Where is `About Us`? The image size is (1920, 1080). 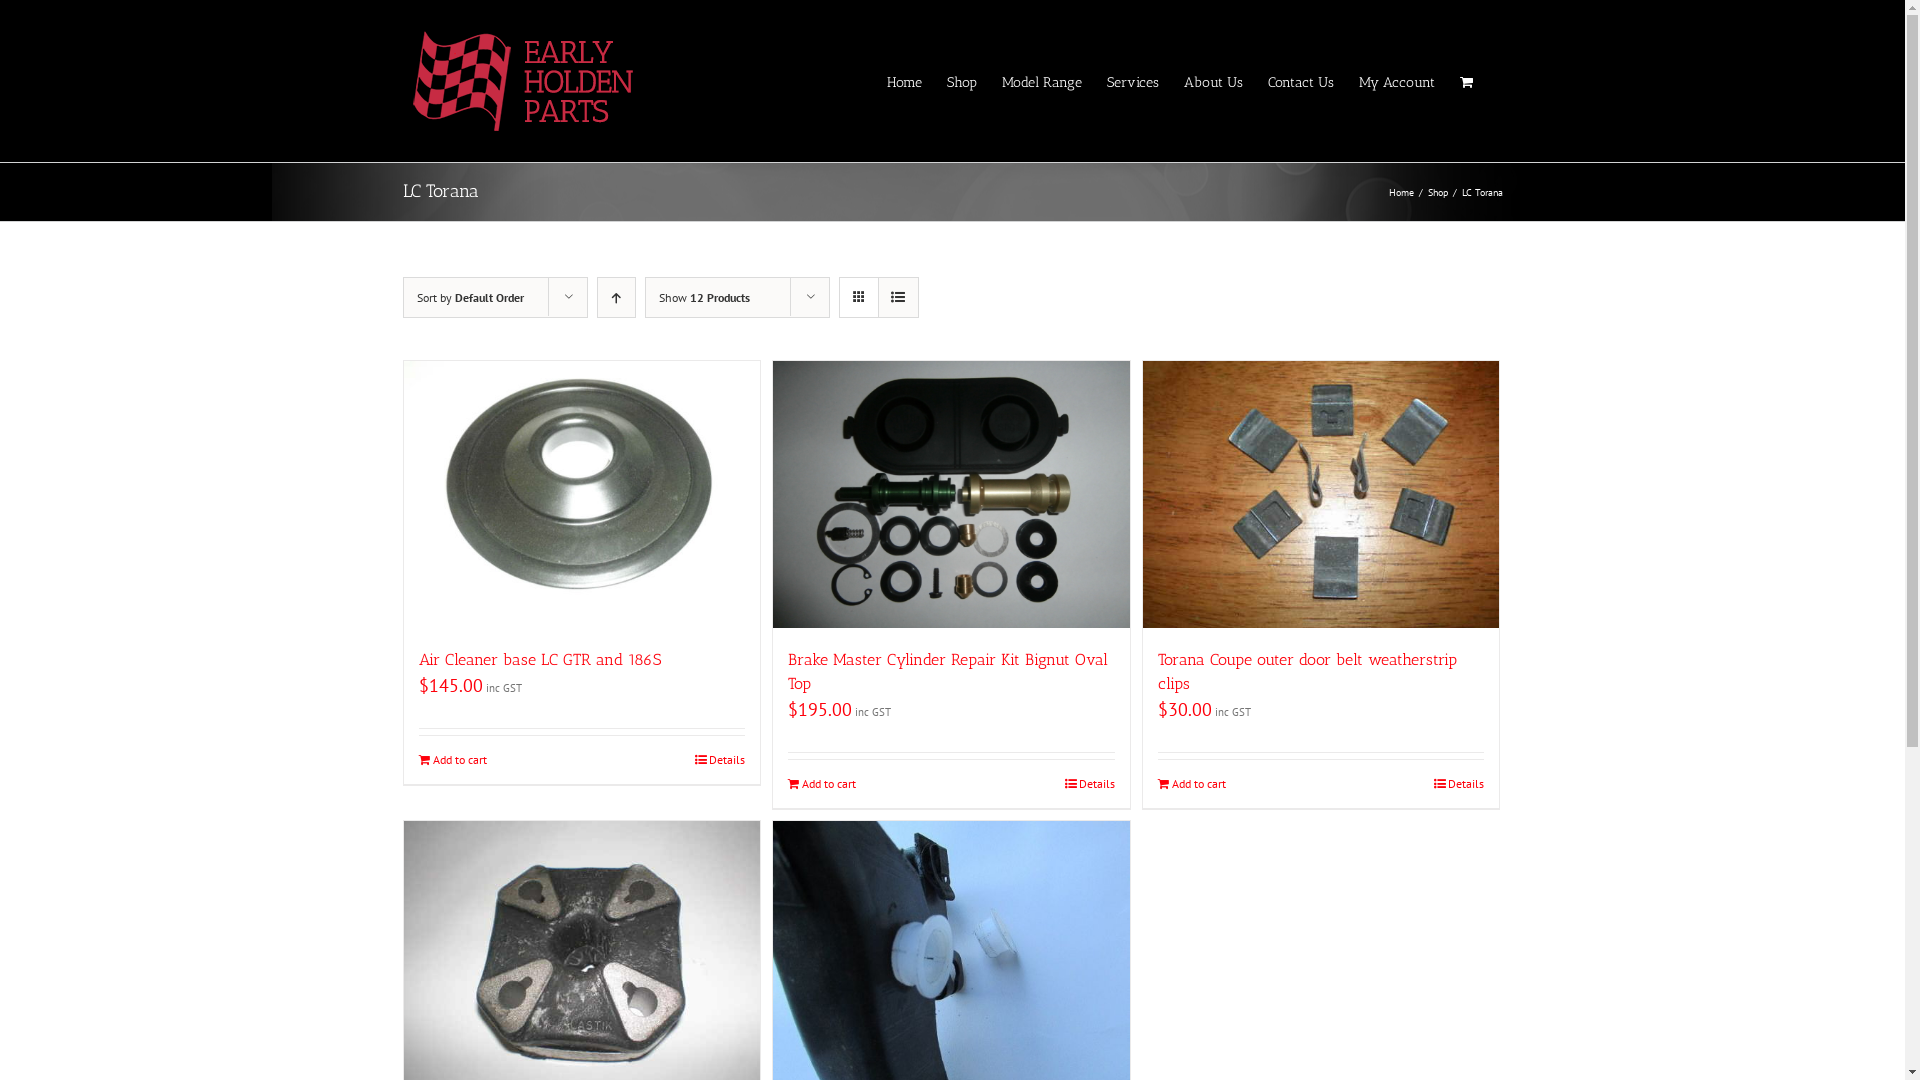 About Us is located at coordinates (1214, 81).